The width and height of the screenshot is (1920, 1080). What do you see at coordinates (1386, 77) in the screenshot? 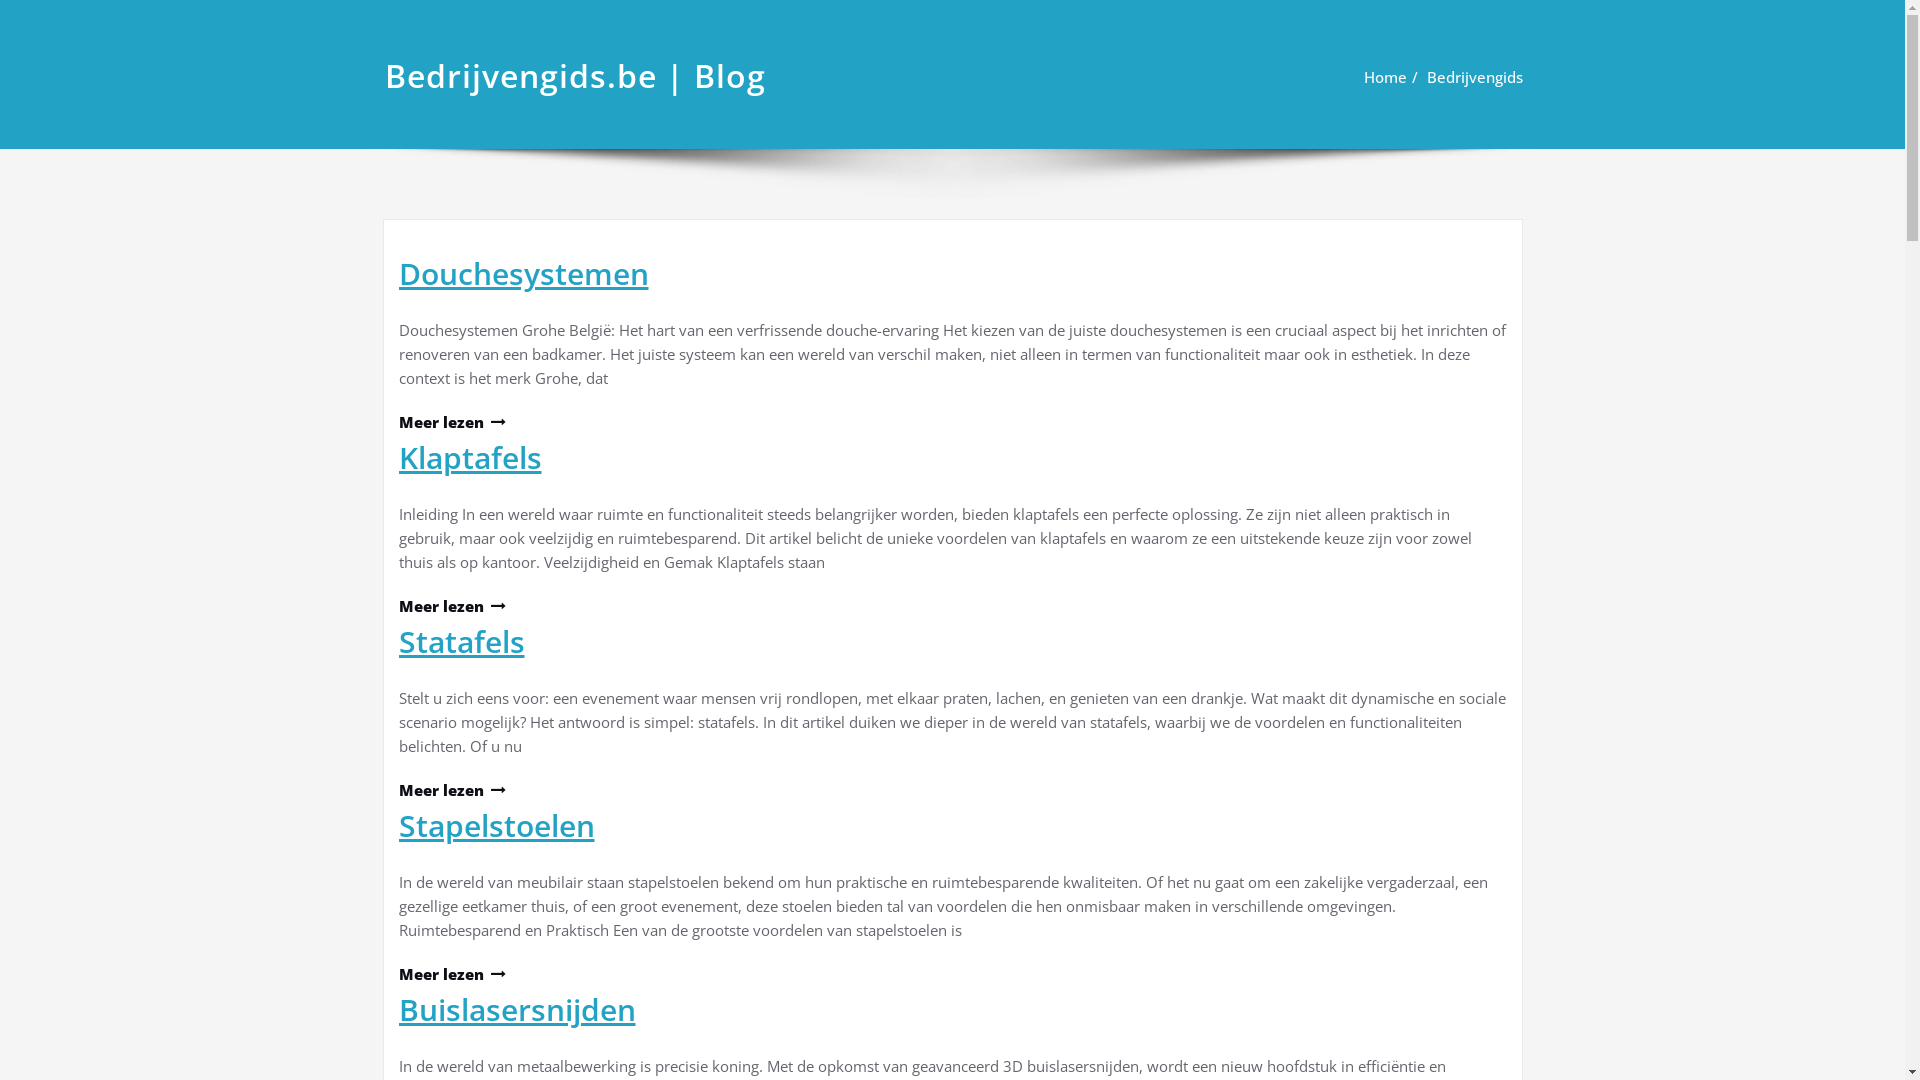
I see `Home` at bounding box center [1386, 77].